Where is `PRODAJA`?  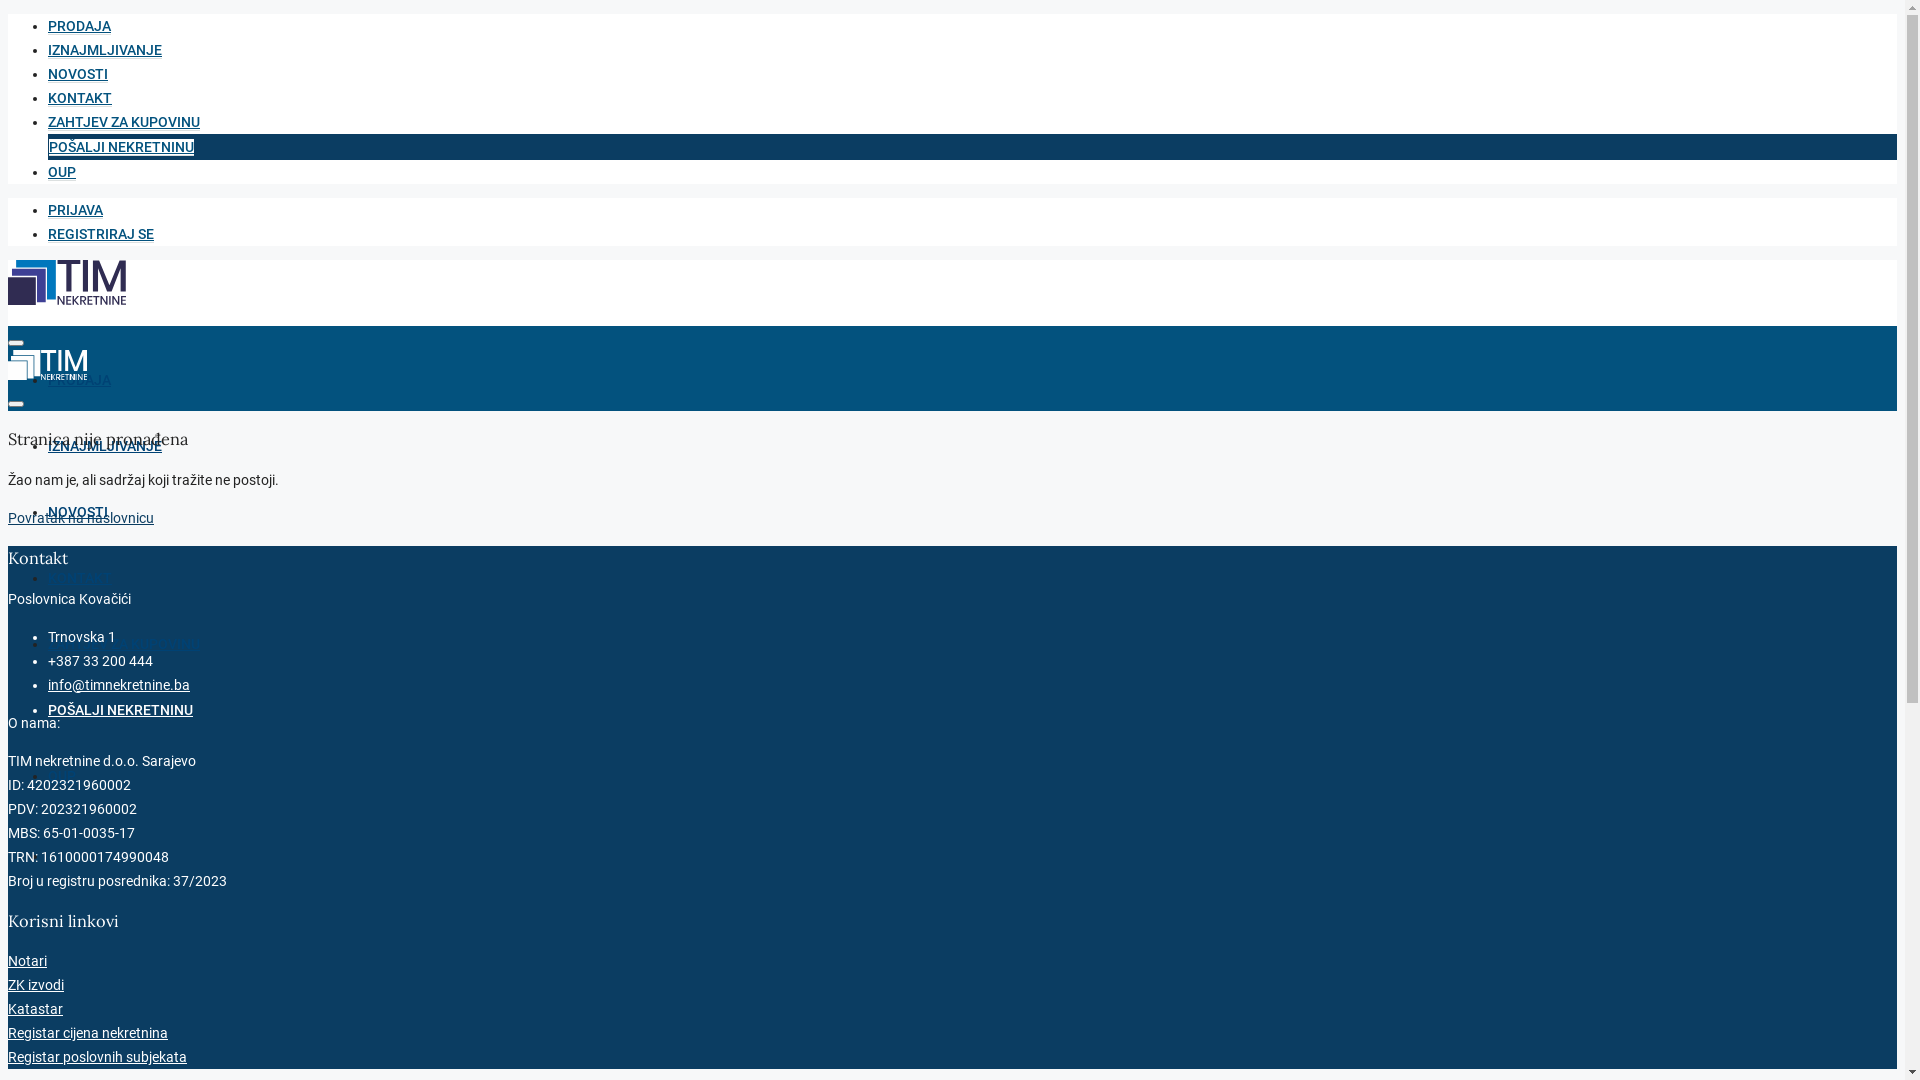 PRODAJA is located at coordinates (80, 380).